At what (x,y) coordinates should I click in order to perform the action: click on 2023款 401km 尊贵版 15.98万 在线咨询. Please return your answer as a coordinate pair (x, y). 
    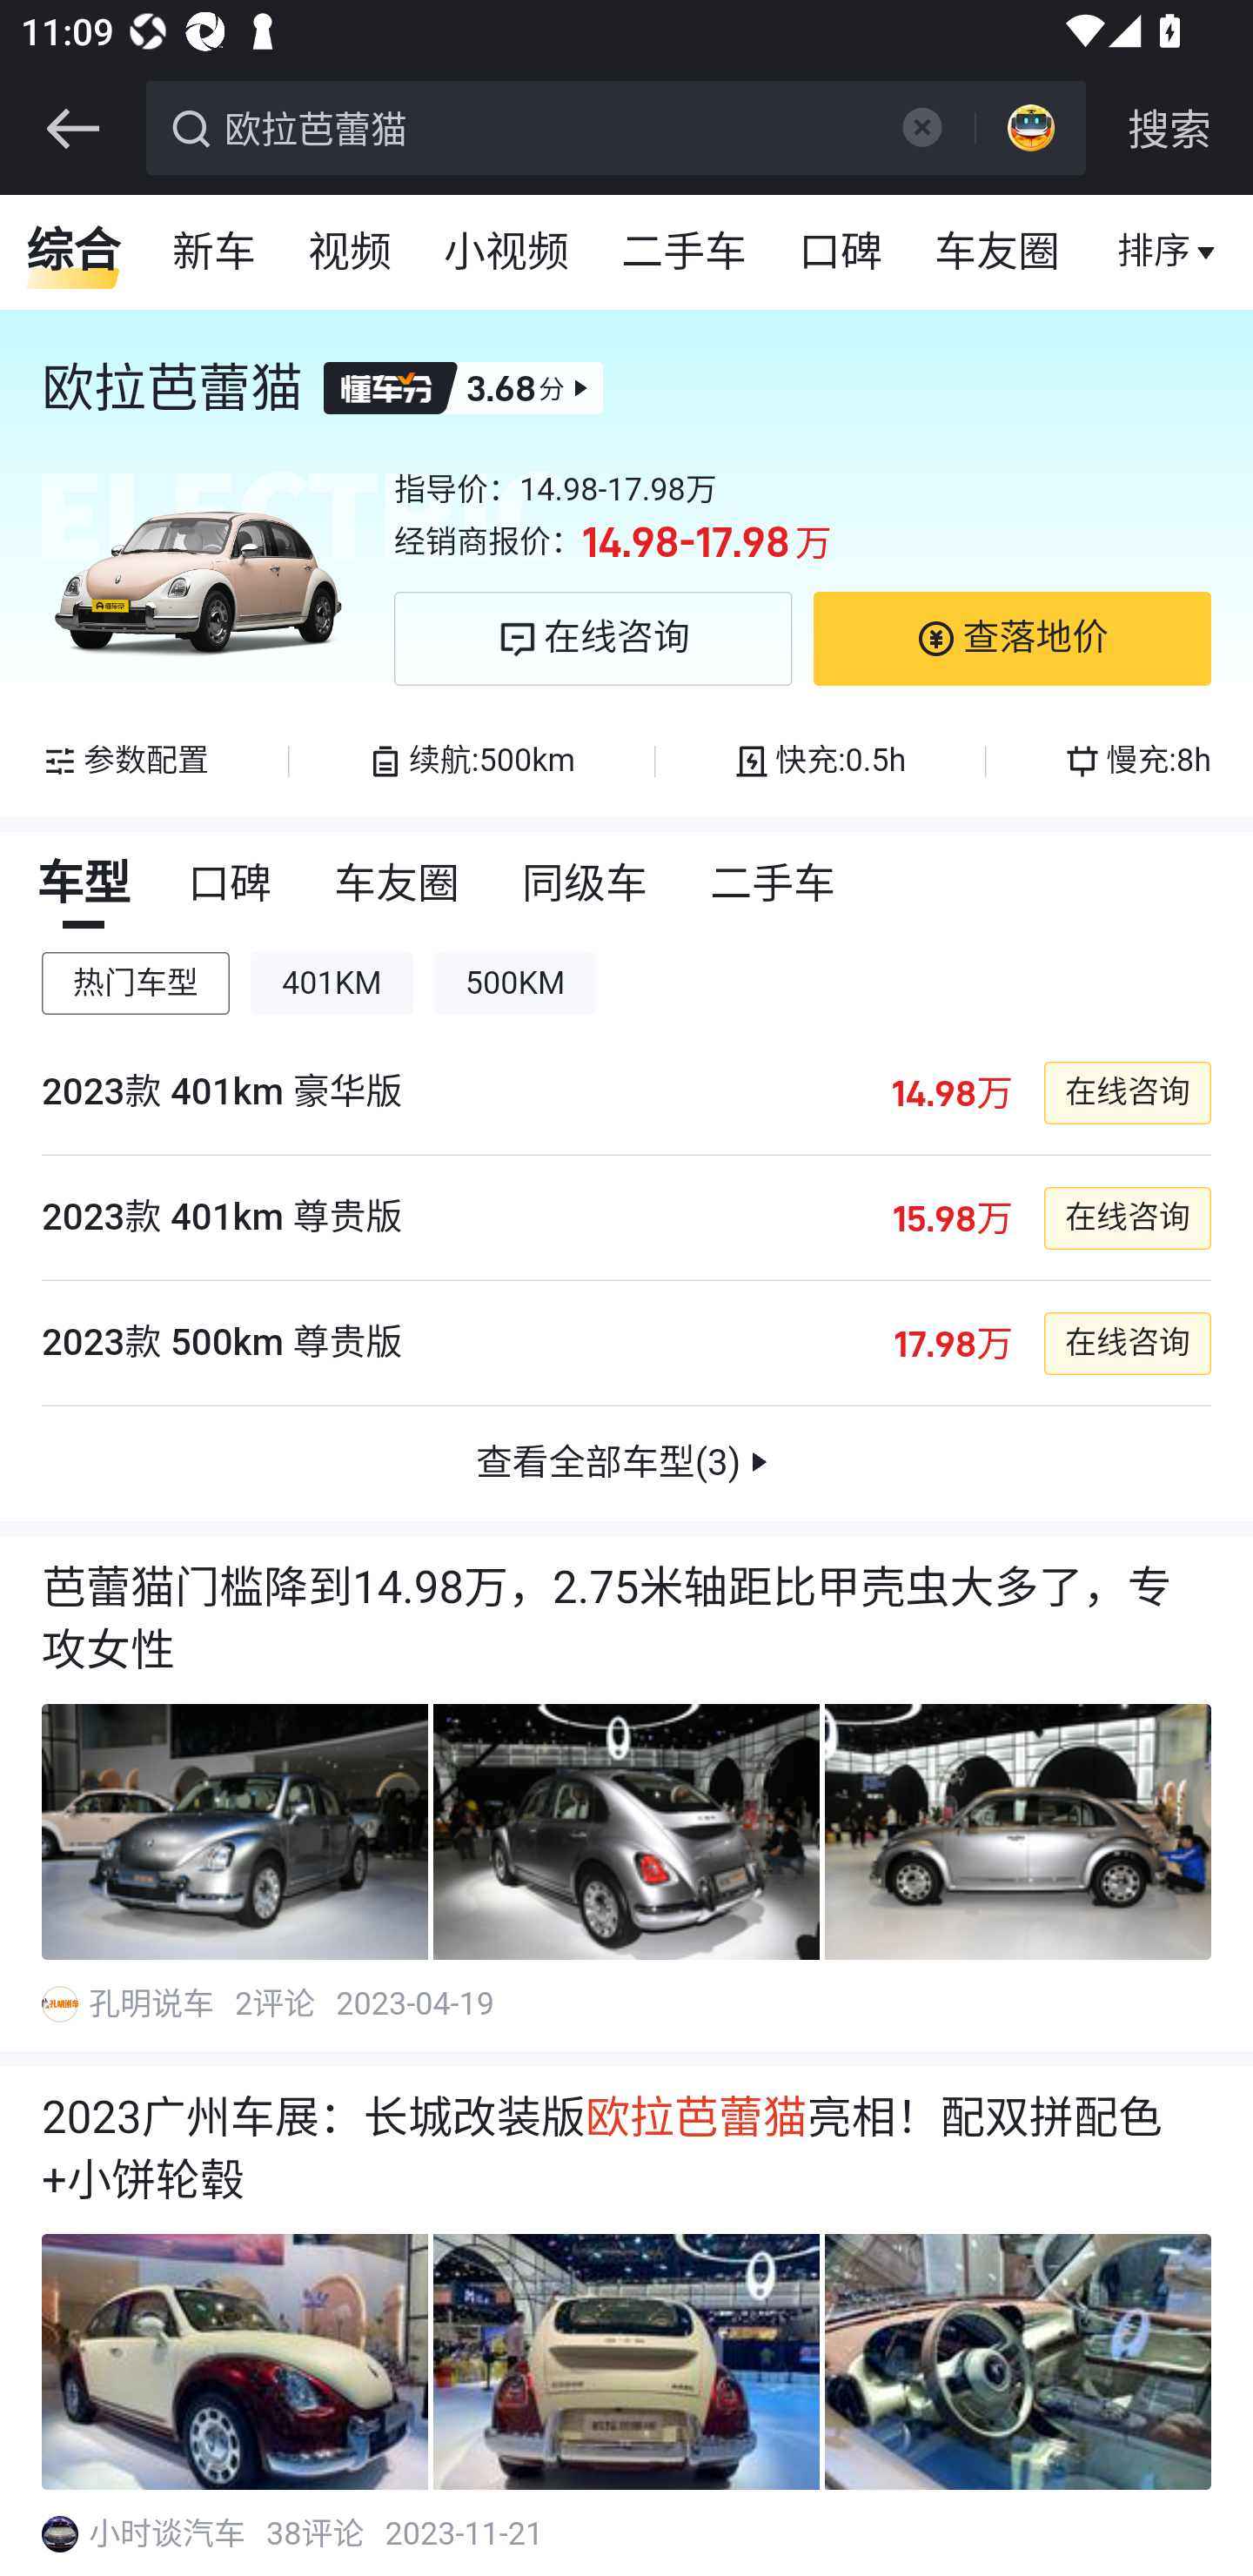
    Looking at the image, I should click on (626, 1218).